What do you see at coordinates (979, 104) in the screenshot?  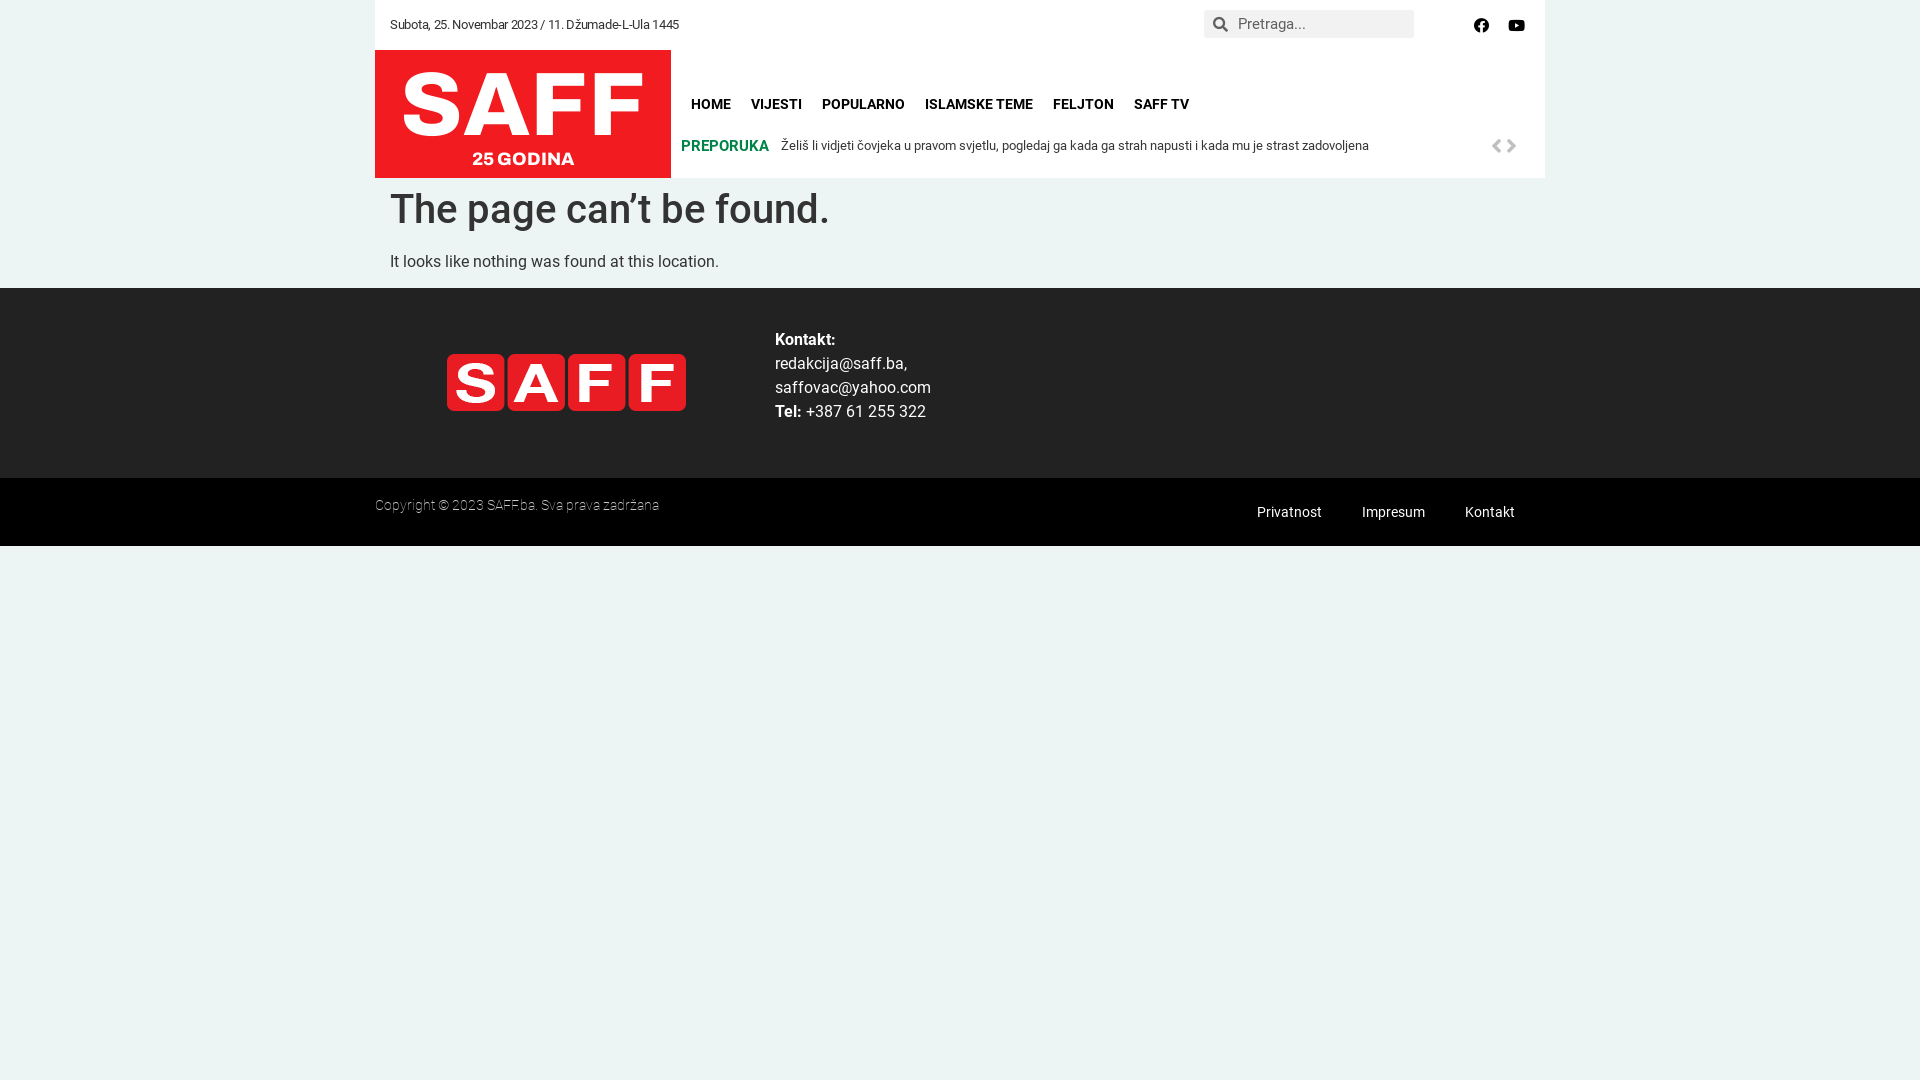 I see `ISLAMSKE TEME` at bounding box center [979, 104].